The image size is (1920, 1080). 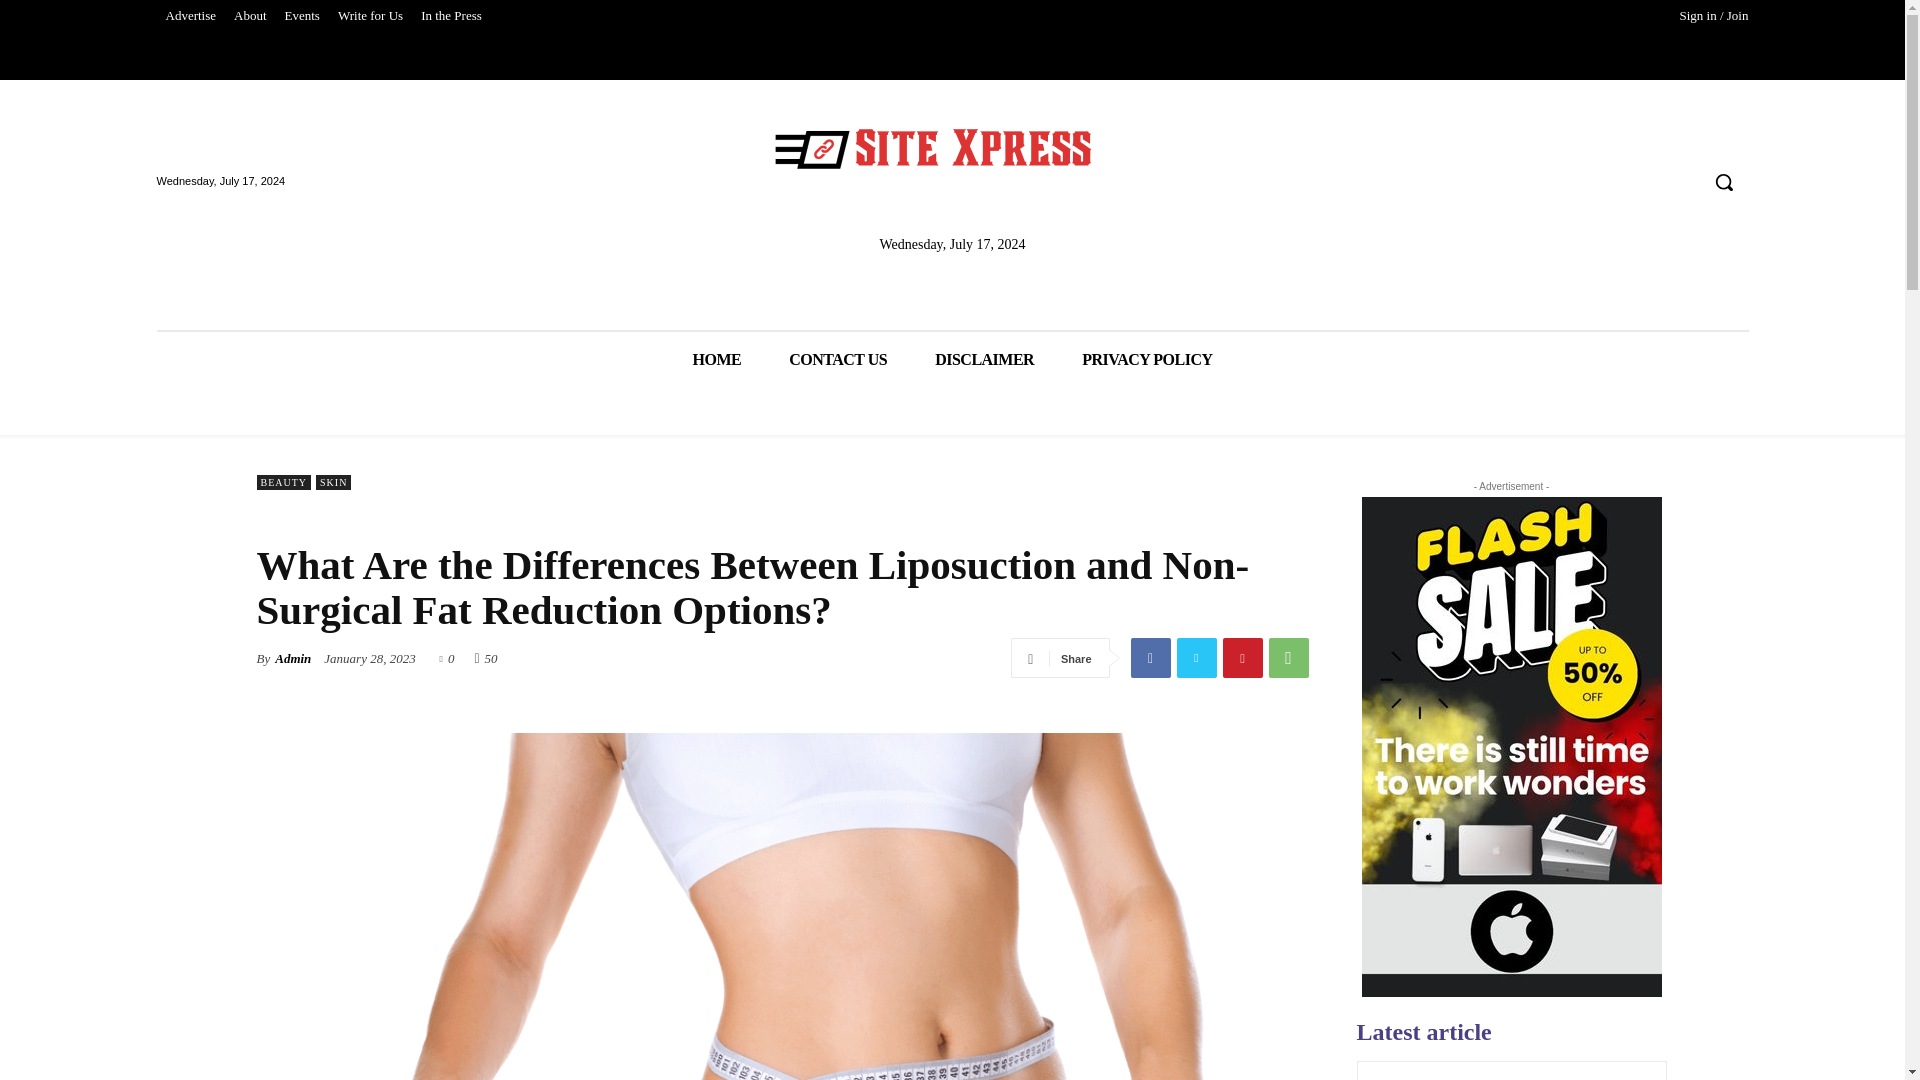 What do you see at coordinates (1195, 658) in the screenshot?
I see `Twitter` at bounding box center [1195, 658].